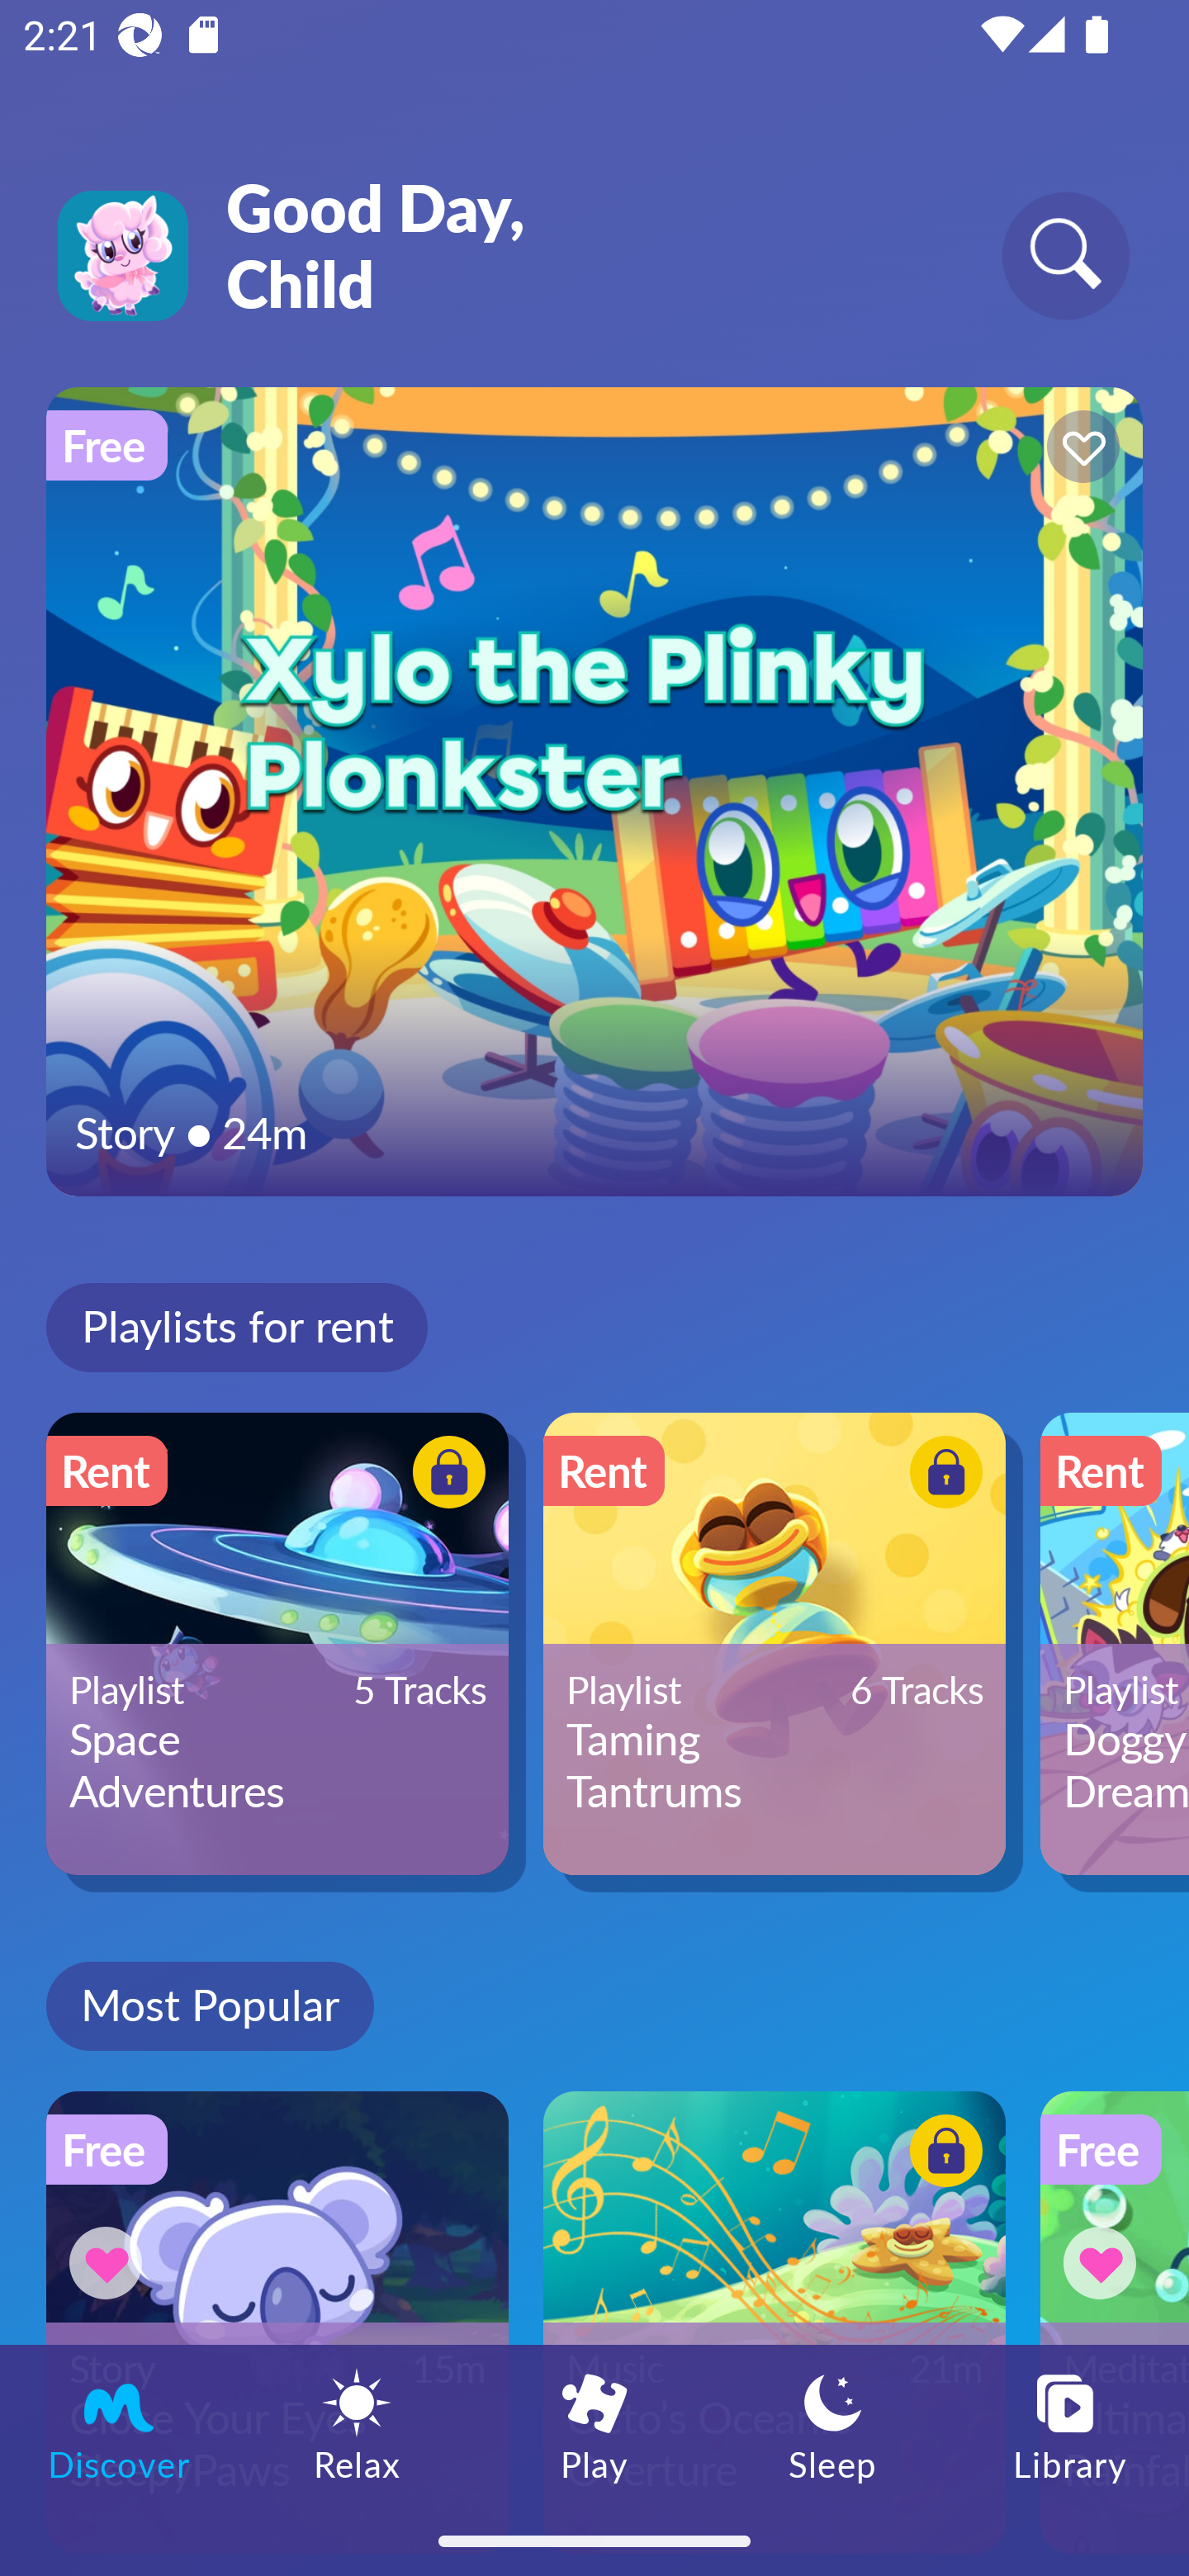  Describe the element at coordinates (594, 791) in the screenshot. I see `Featured Content Free Button Story ● 24m` at that location.